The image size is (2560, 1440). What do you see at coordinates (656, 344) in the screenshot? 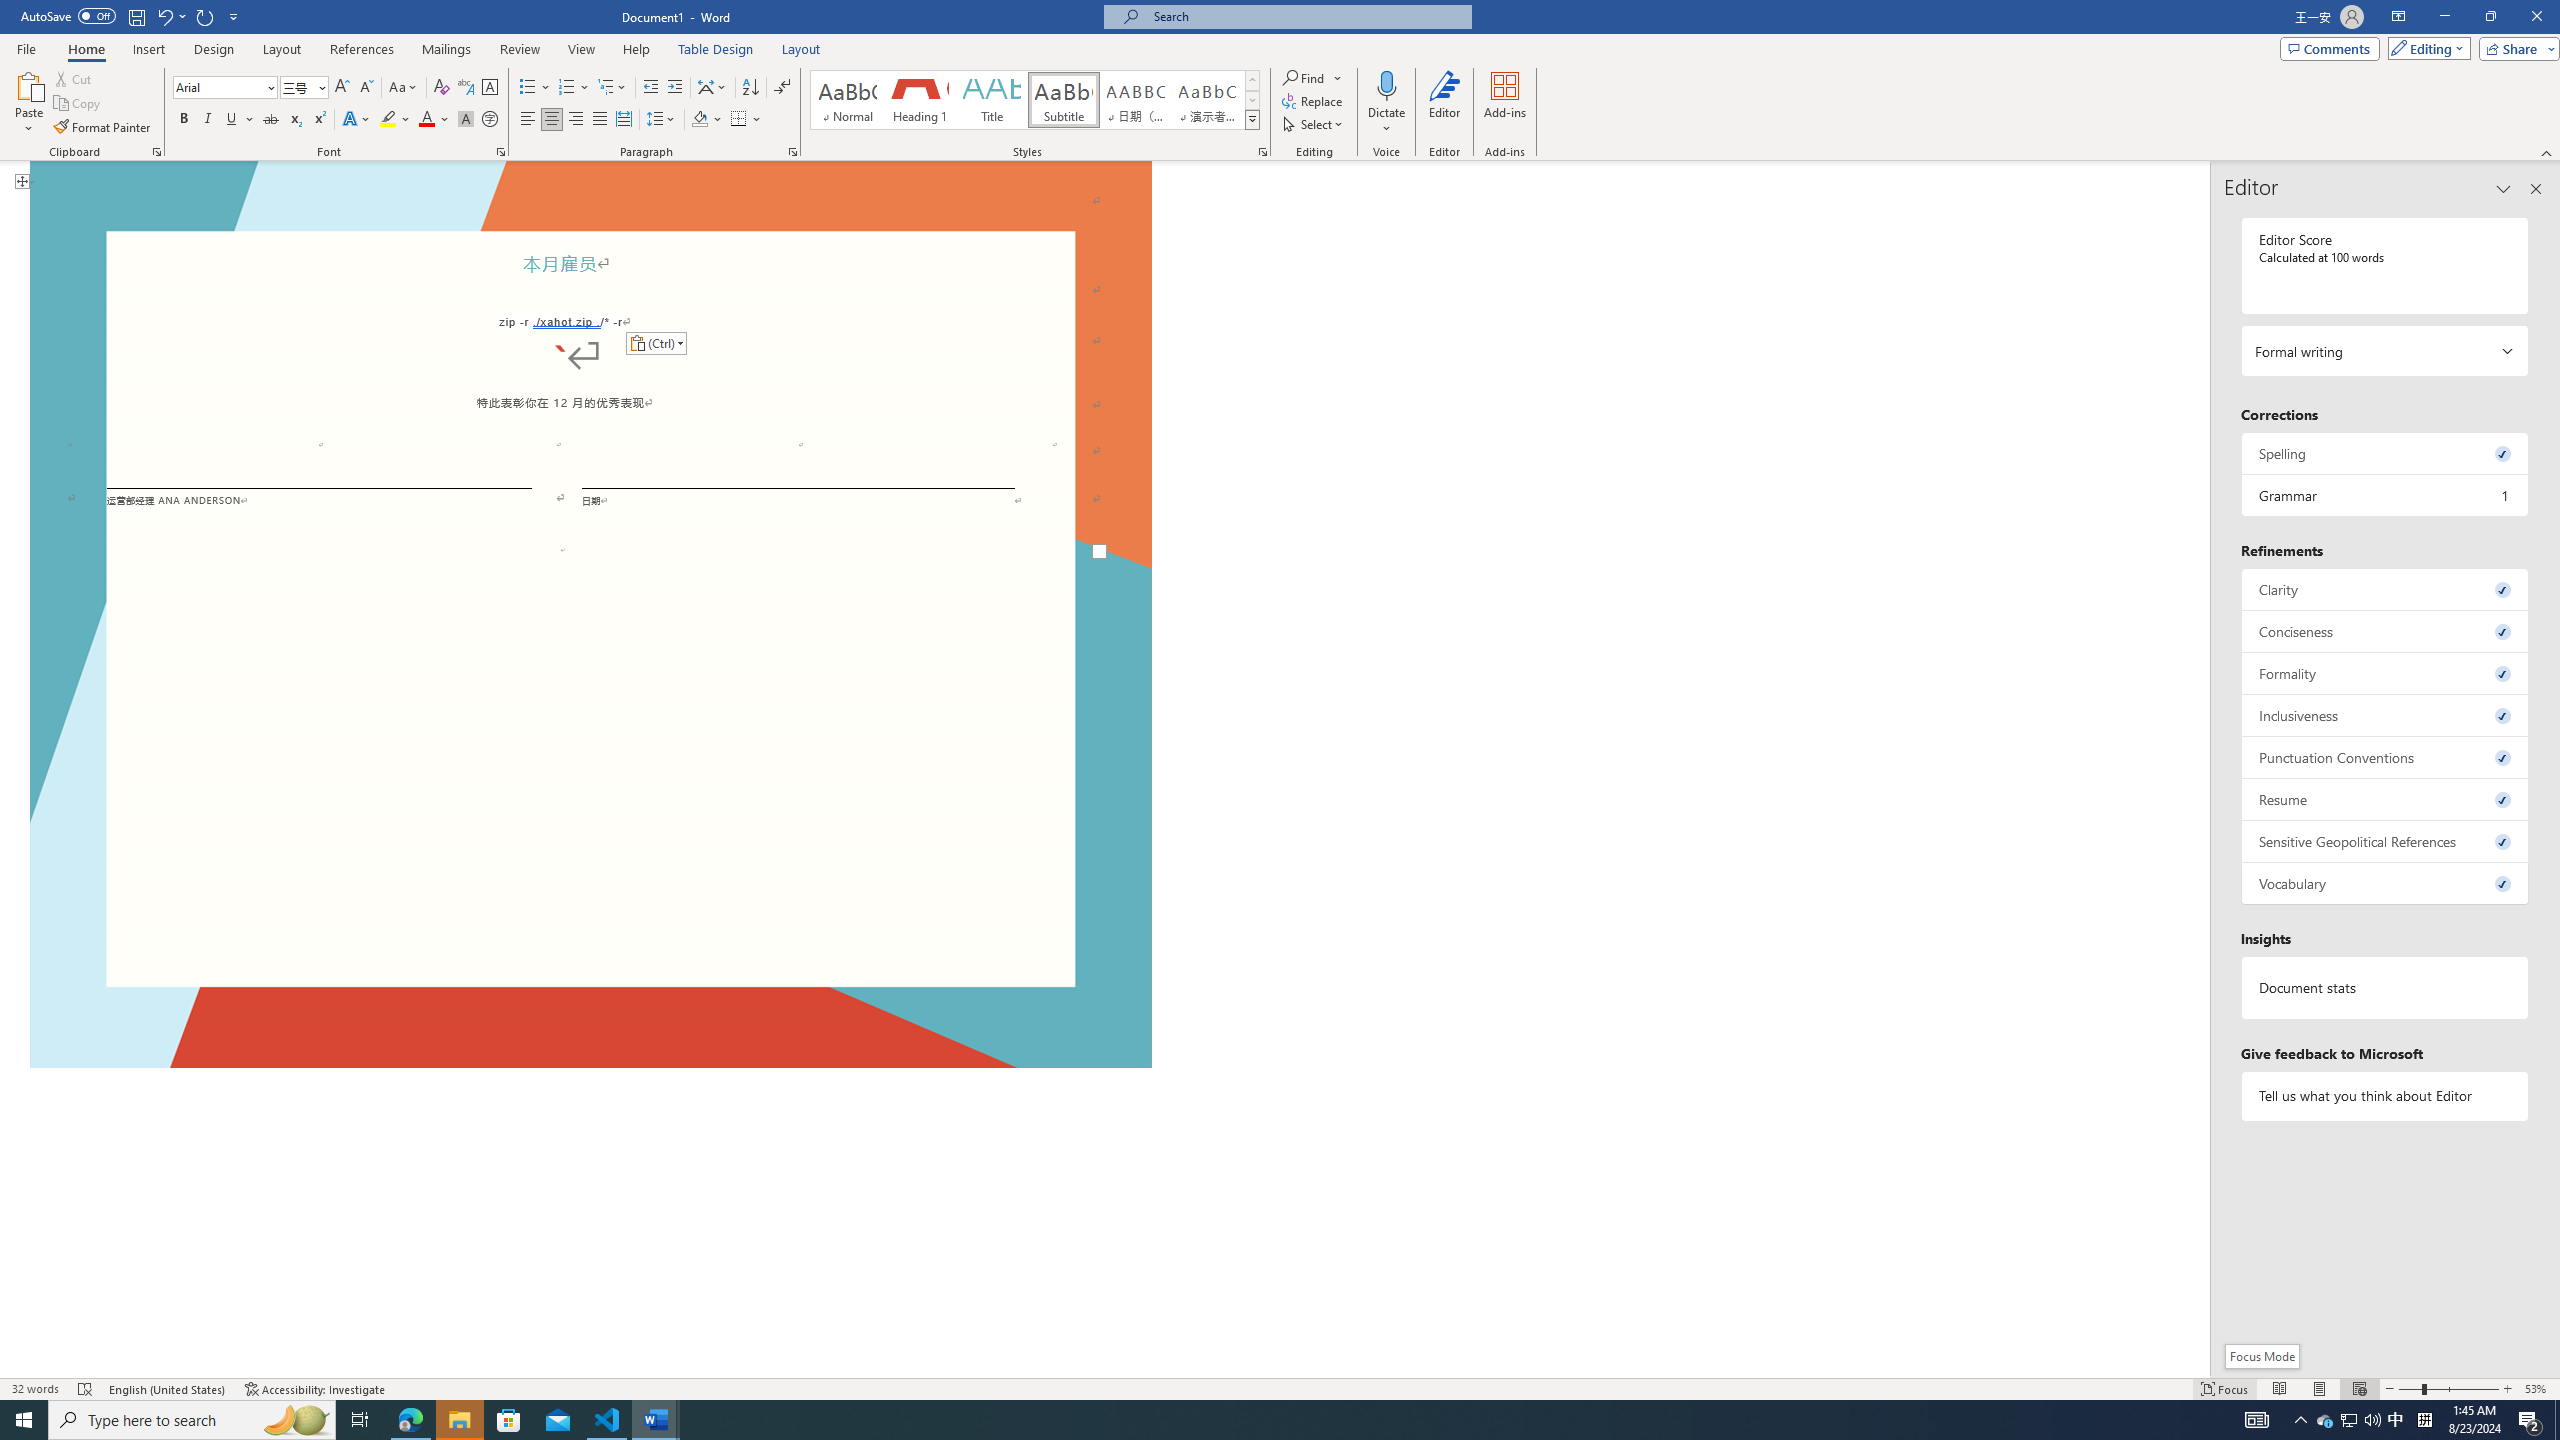
I see `Action: Paste alternatives` at bounding box center [656, 344].